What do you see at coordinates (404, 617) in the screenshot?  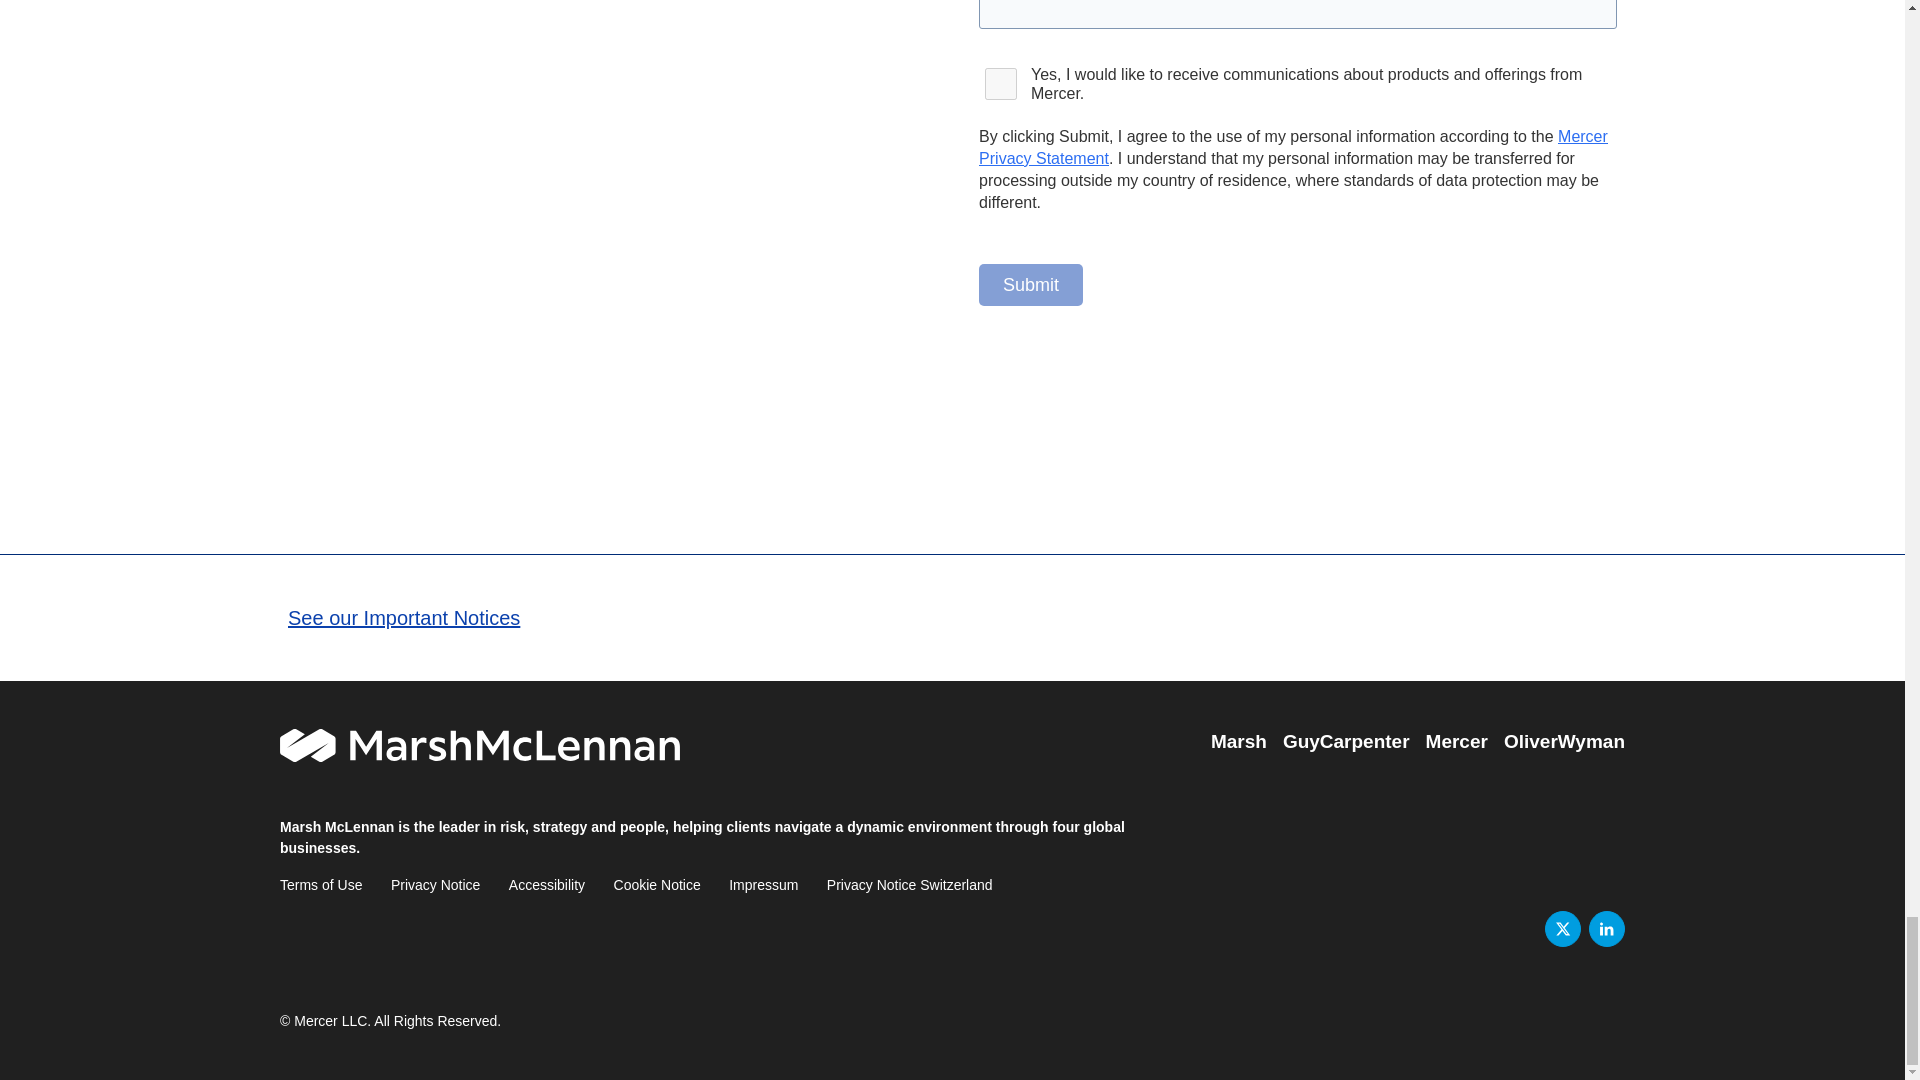 I see `Link to Mercer's Important Notices` at bounding box center [404, 617].